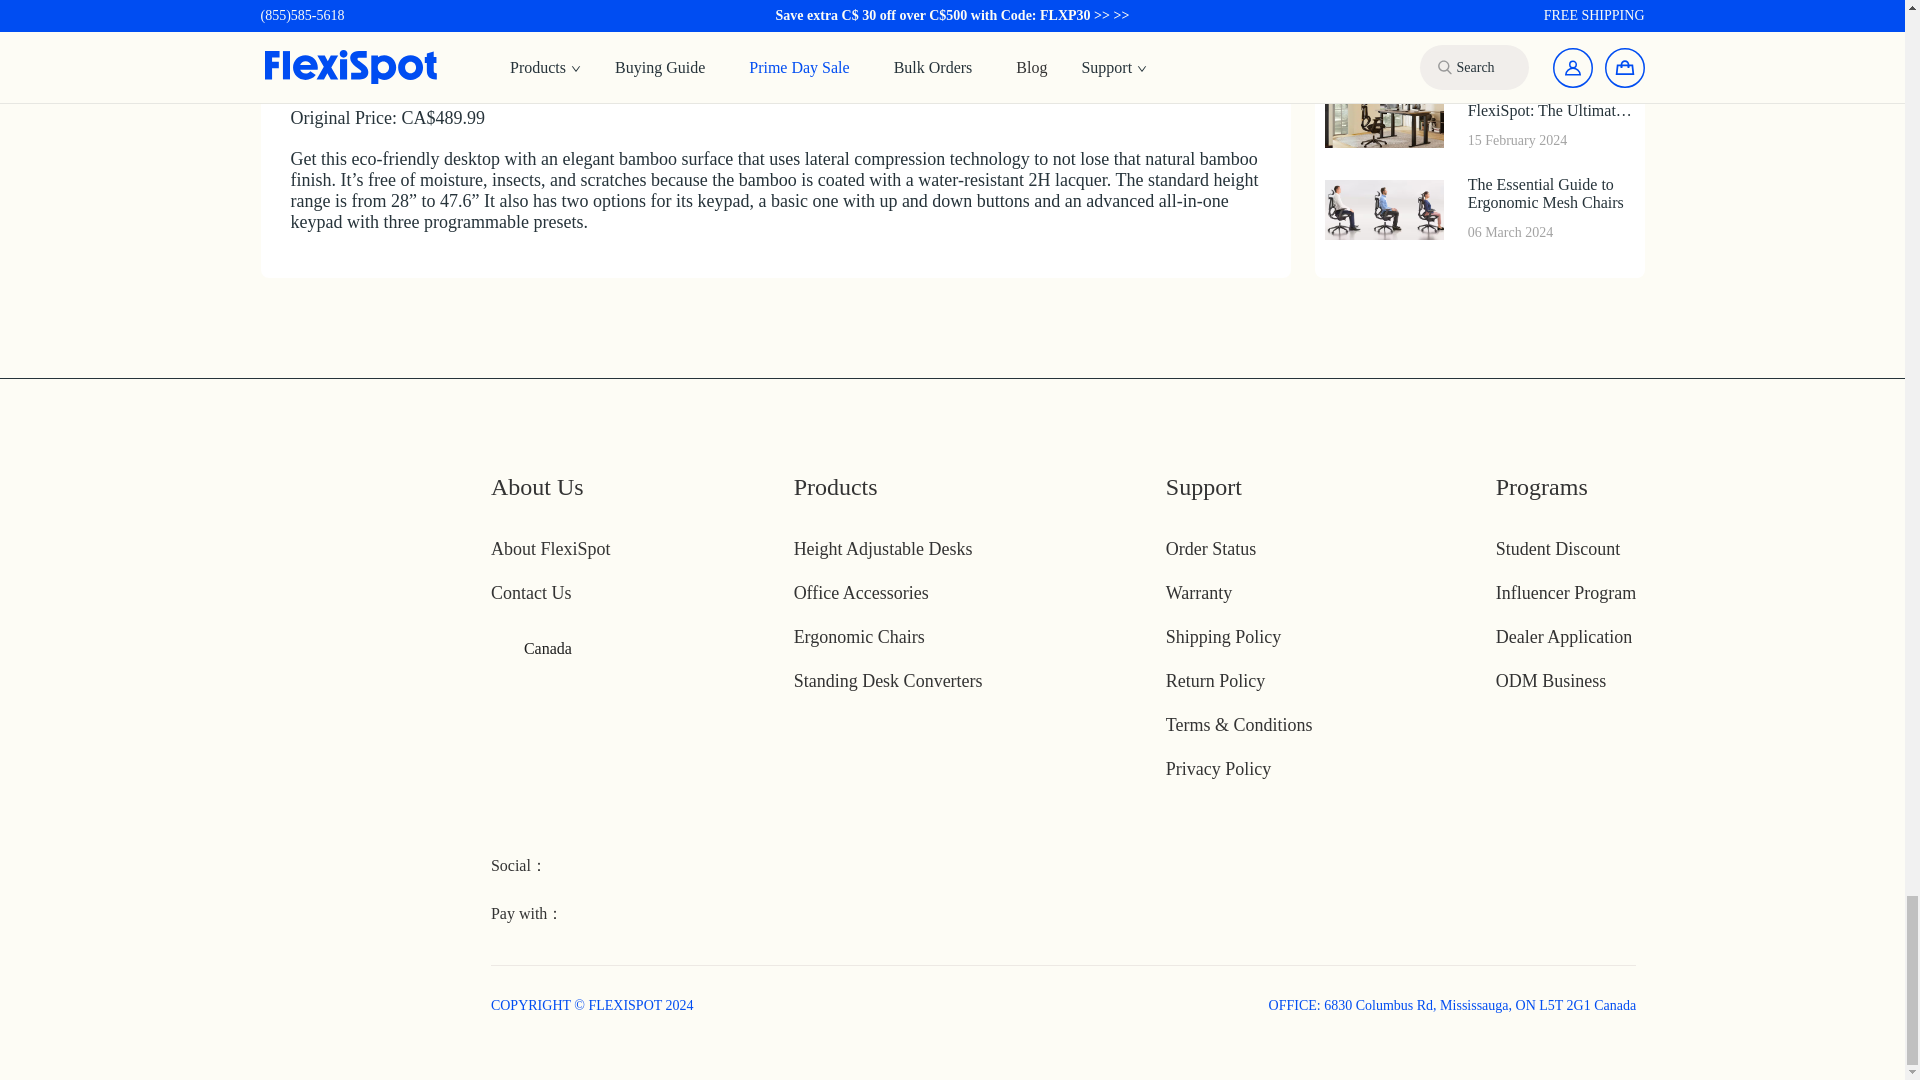  I want to click on About FlexiSpot, so click(550, 548).